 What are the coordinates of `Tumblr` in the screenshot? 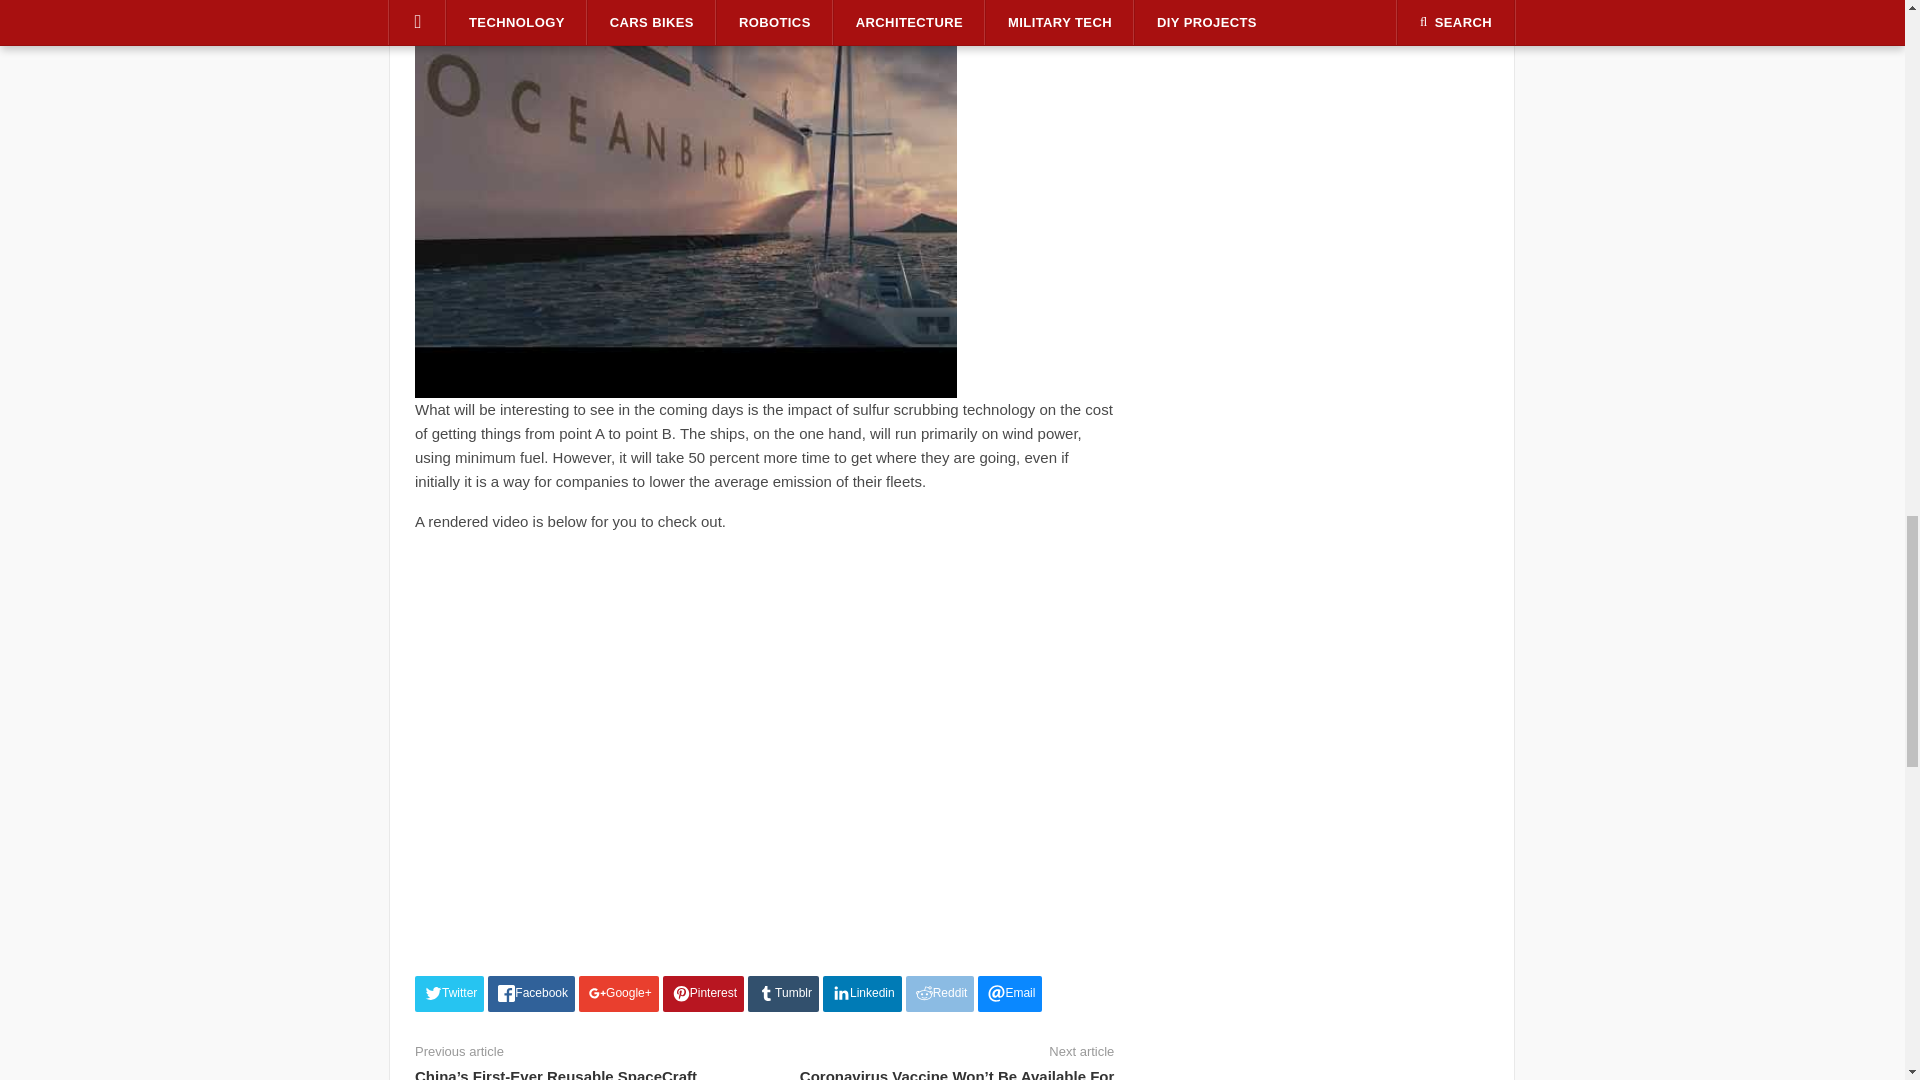 It's located at (784, 994).